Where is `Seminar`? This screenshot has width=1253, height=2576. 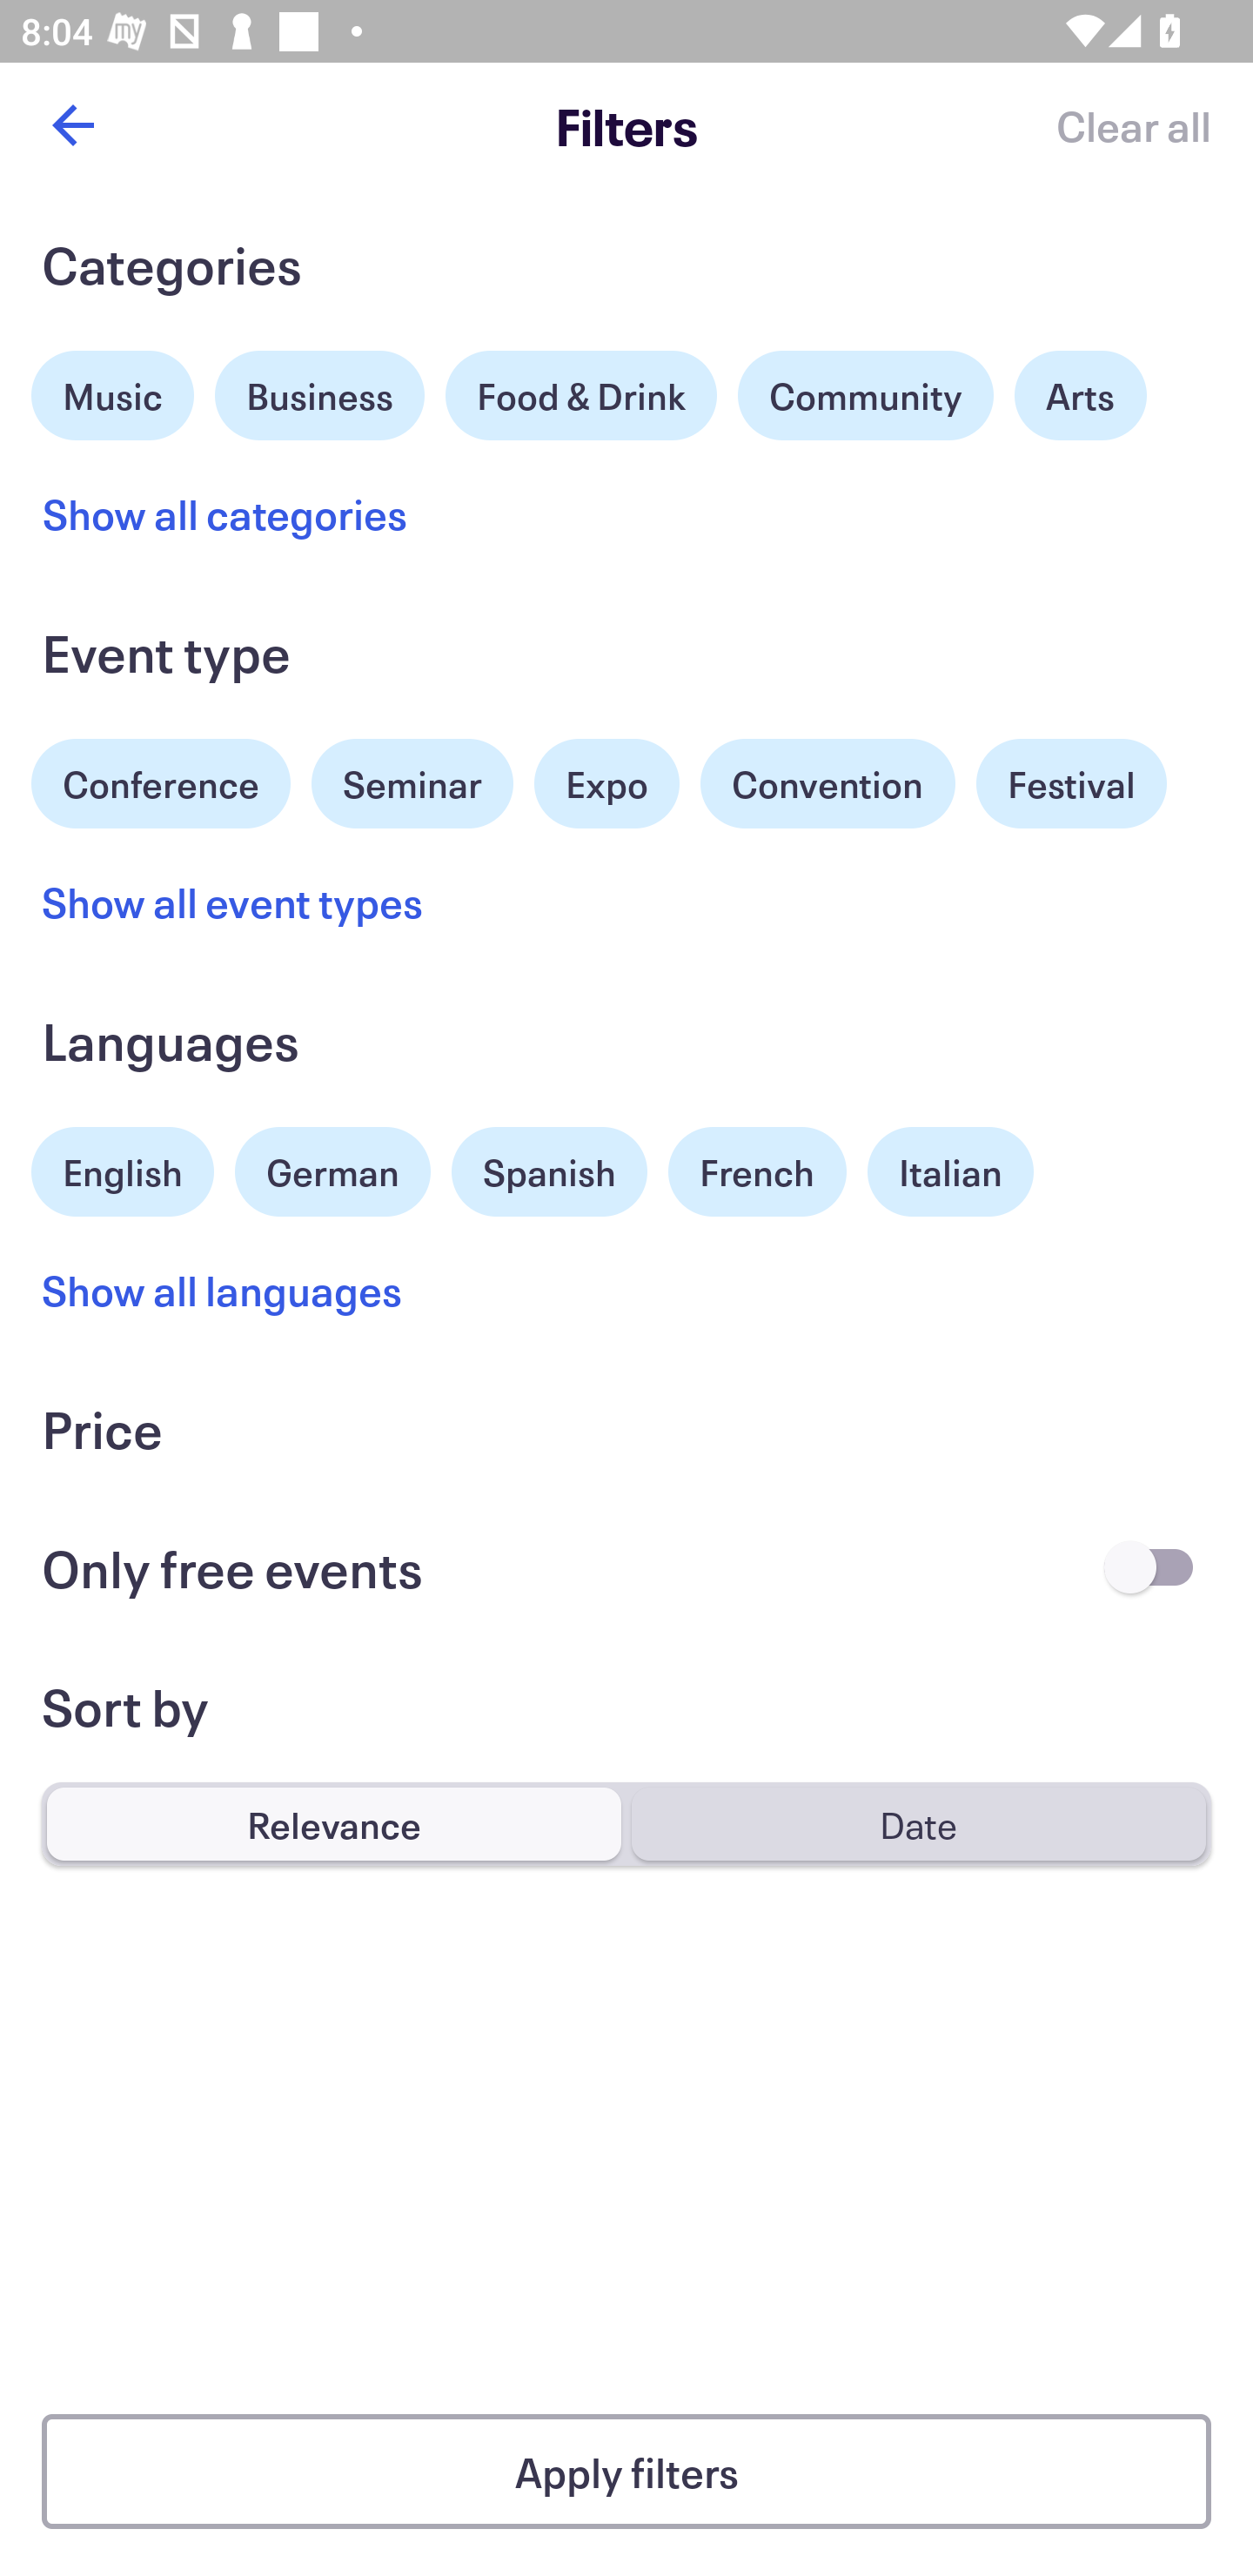
Seminar is located at coordinates (412, 783).